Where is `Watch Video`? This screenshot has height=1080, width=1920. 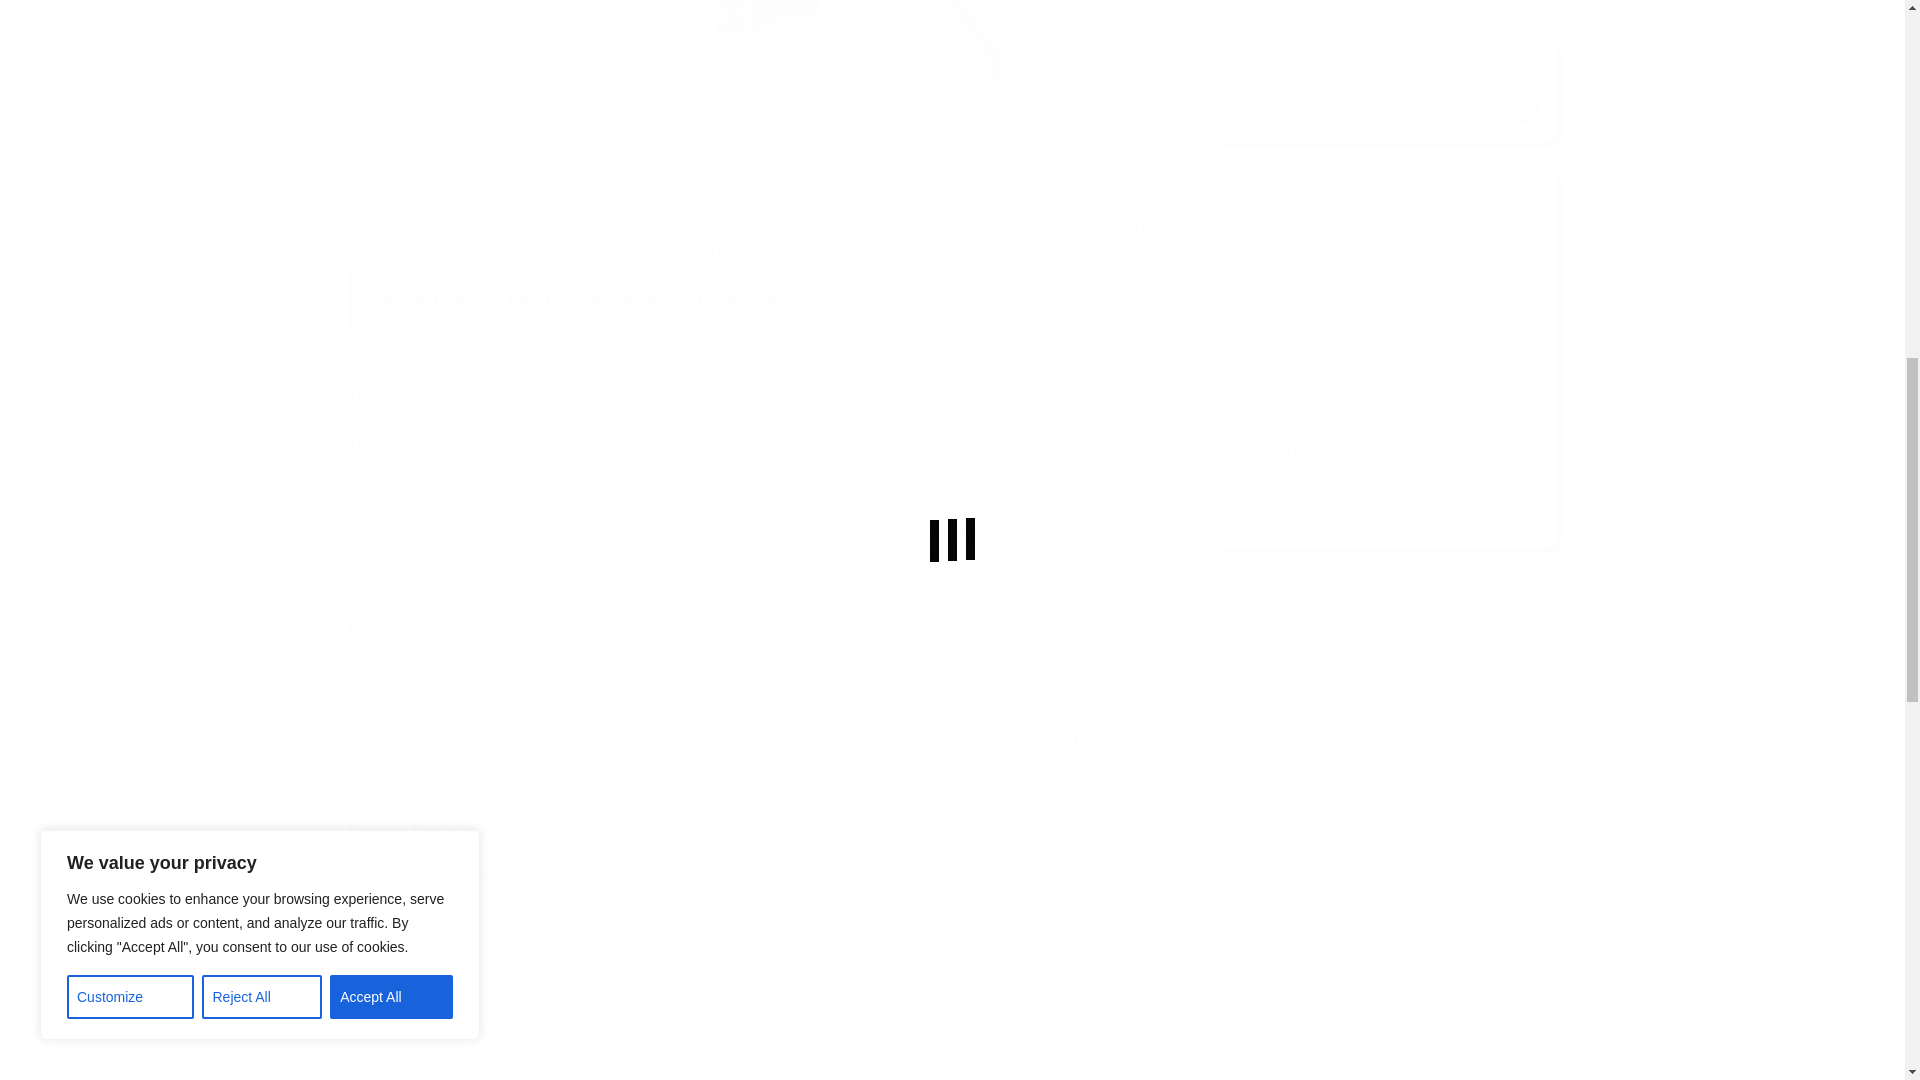
Watch Video is located at coordinates (763, 356).